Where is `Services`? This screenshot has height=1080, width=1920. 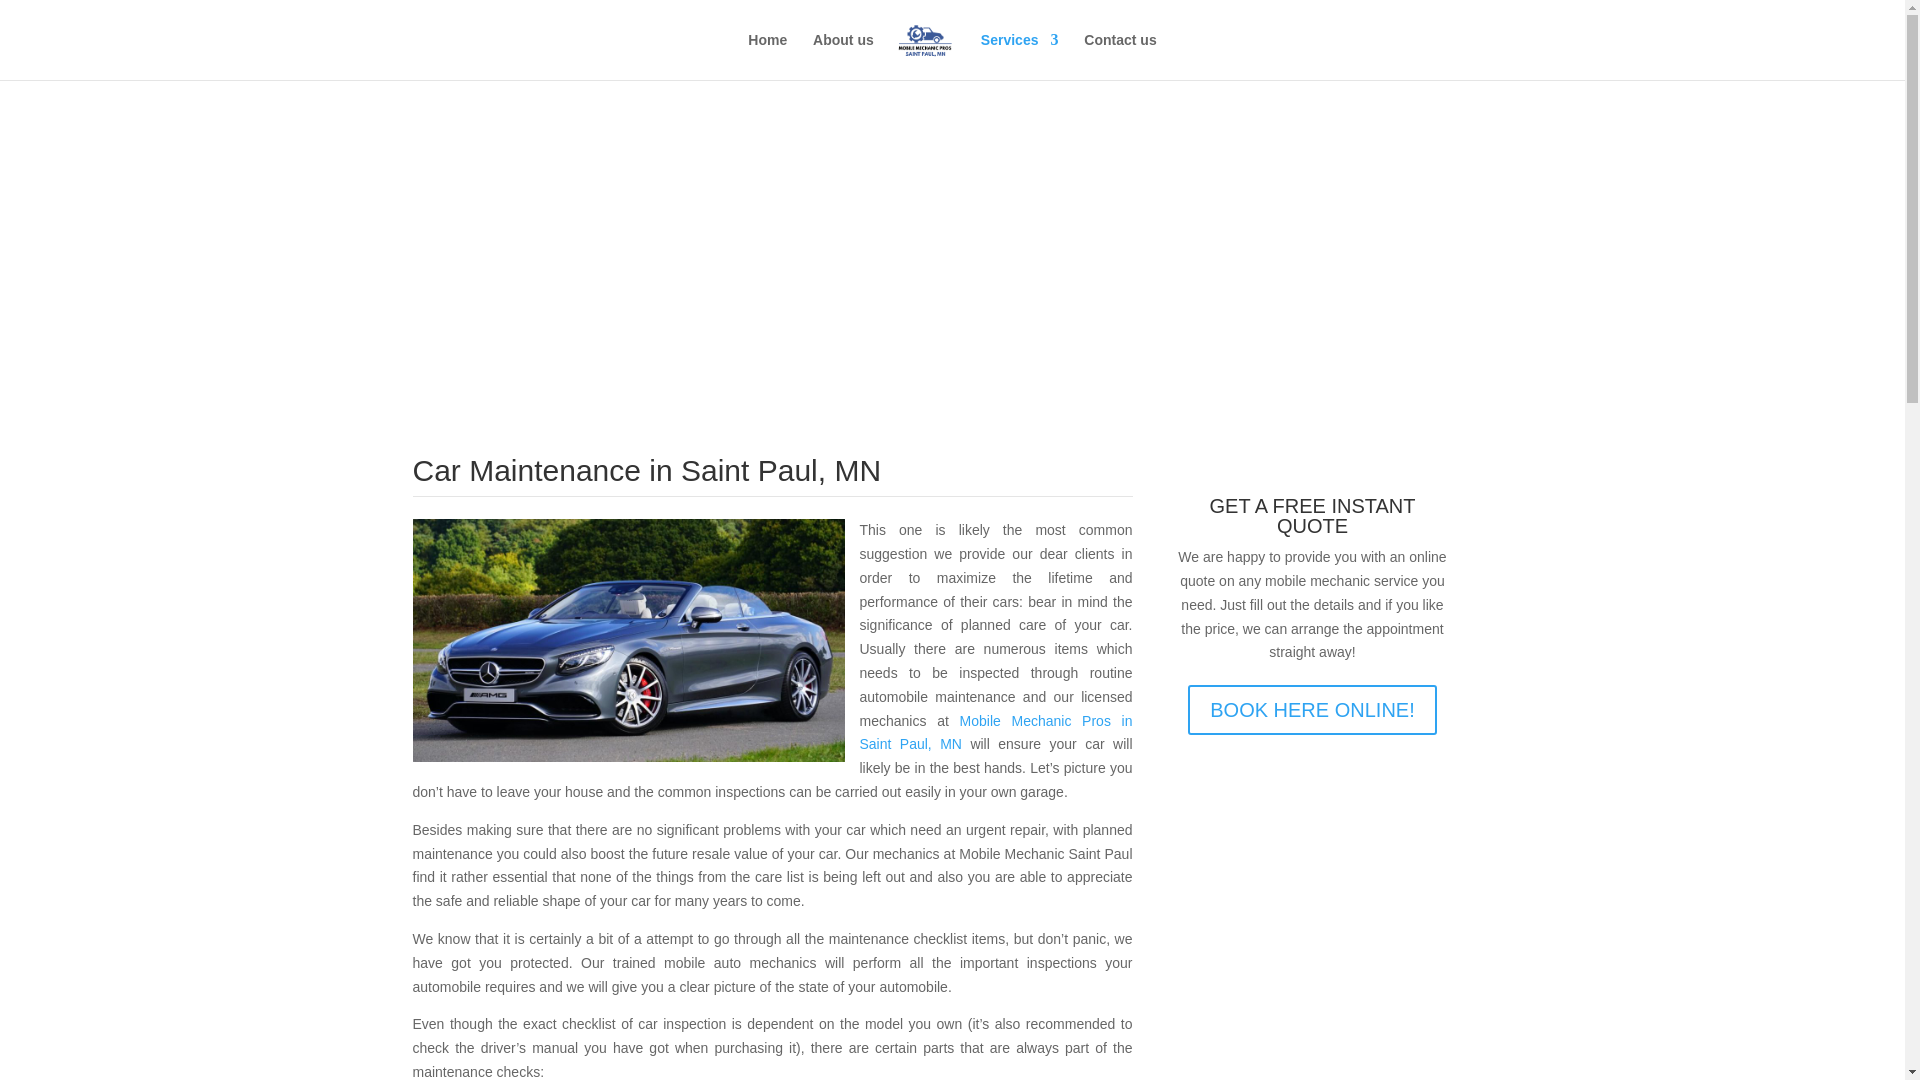
Services is located at coordinates (1020, 56).